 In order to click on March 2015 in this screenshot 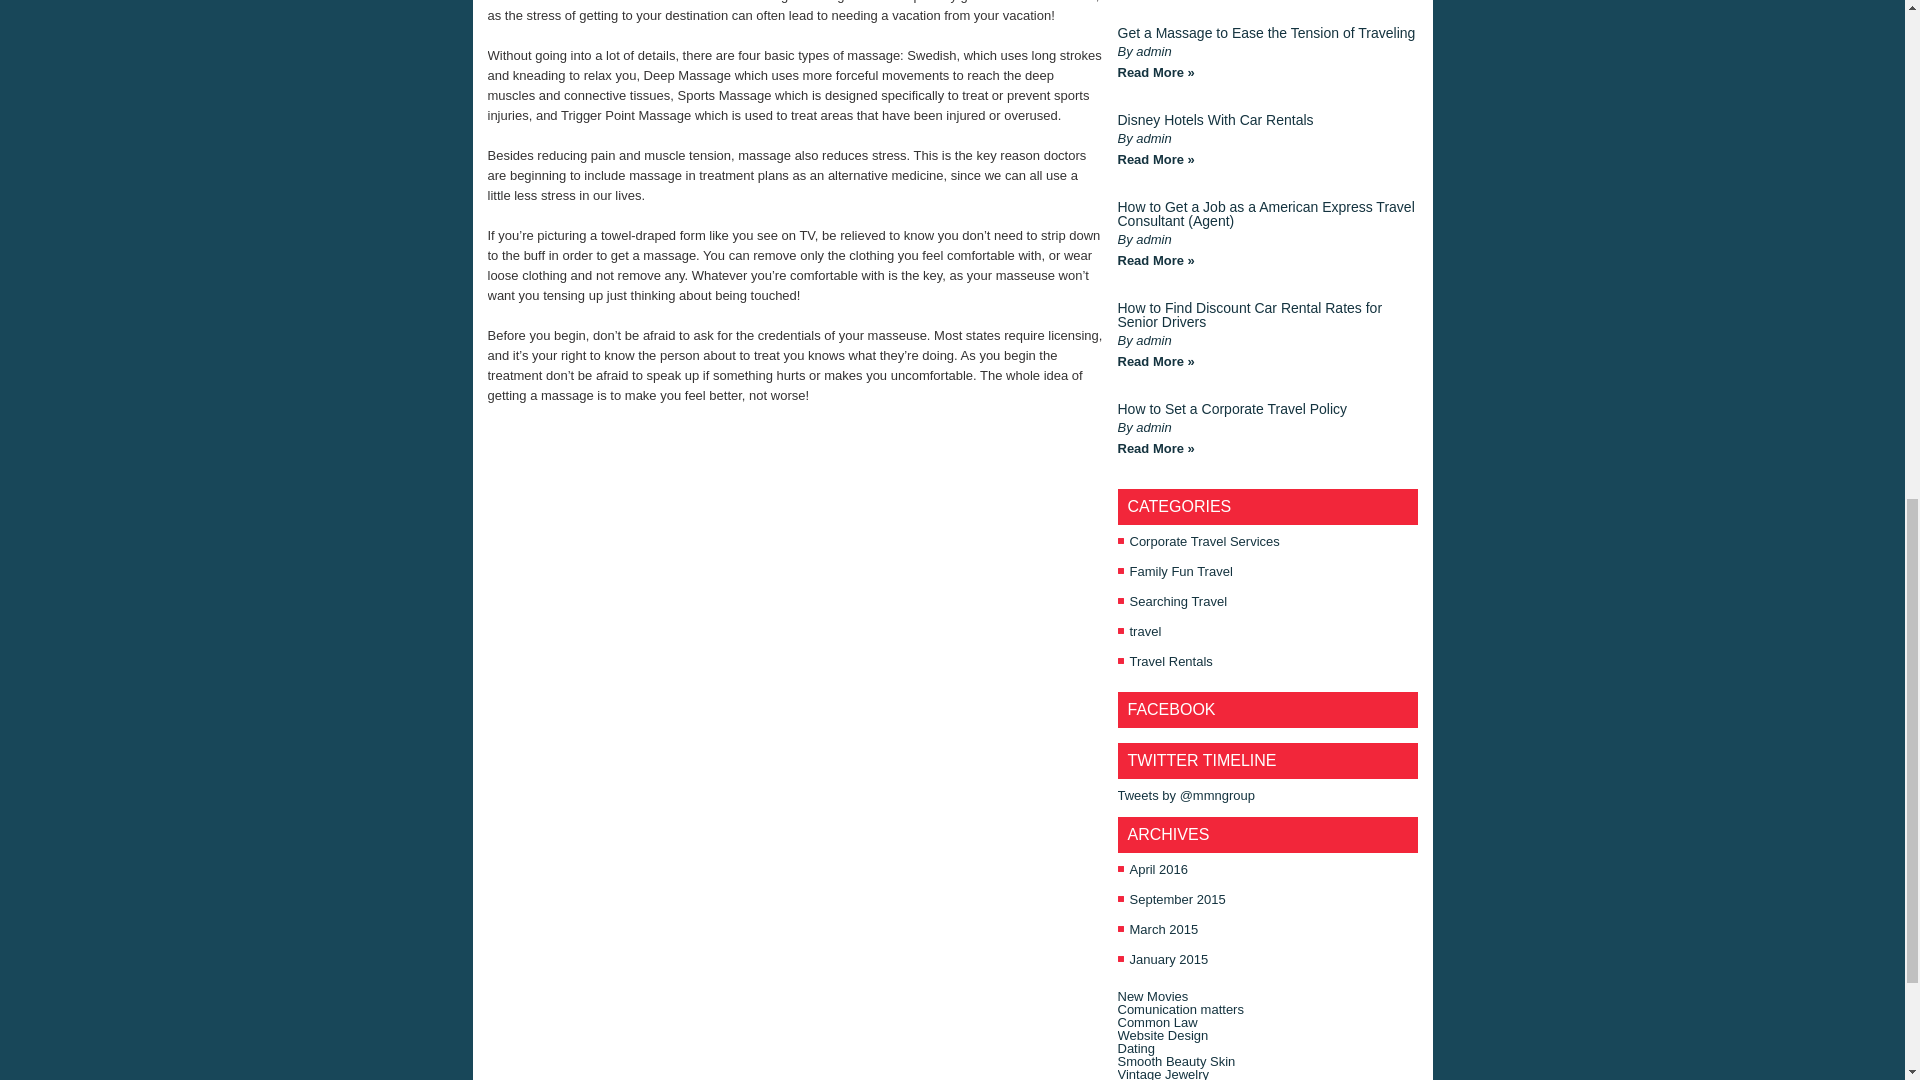, I will do `click(1164, 930)`.